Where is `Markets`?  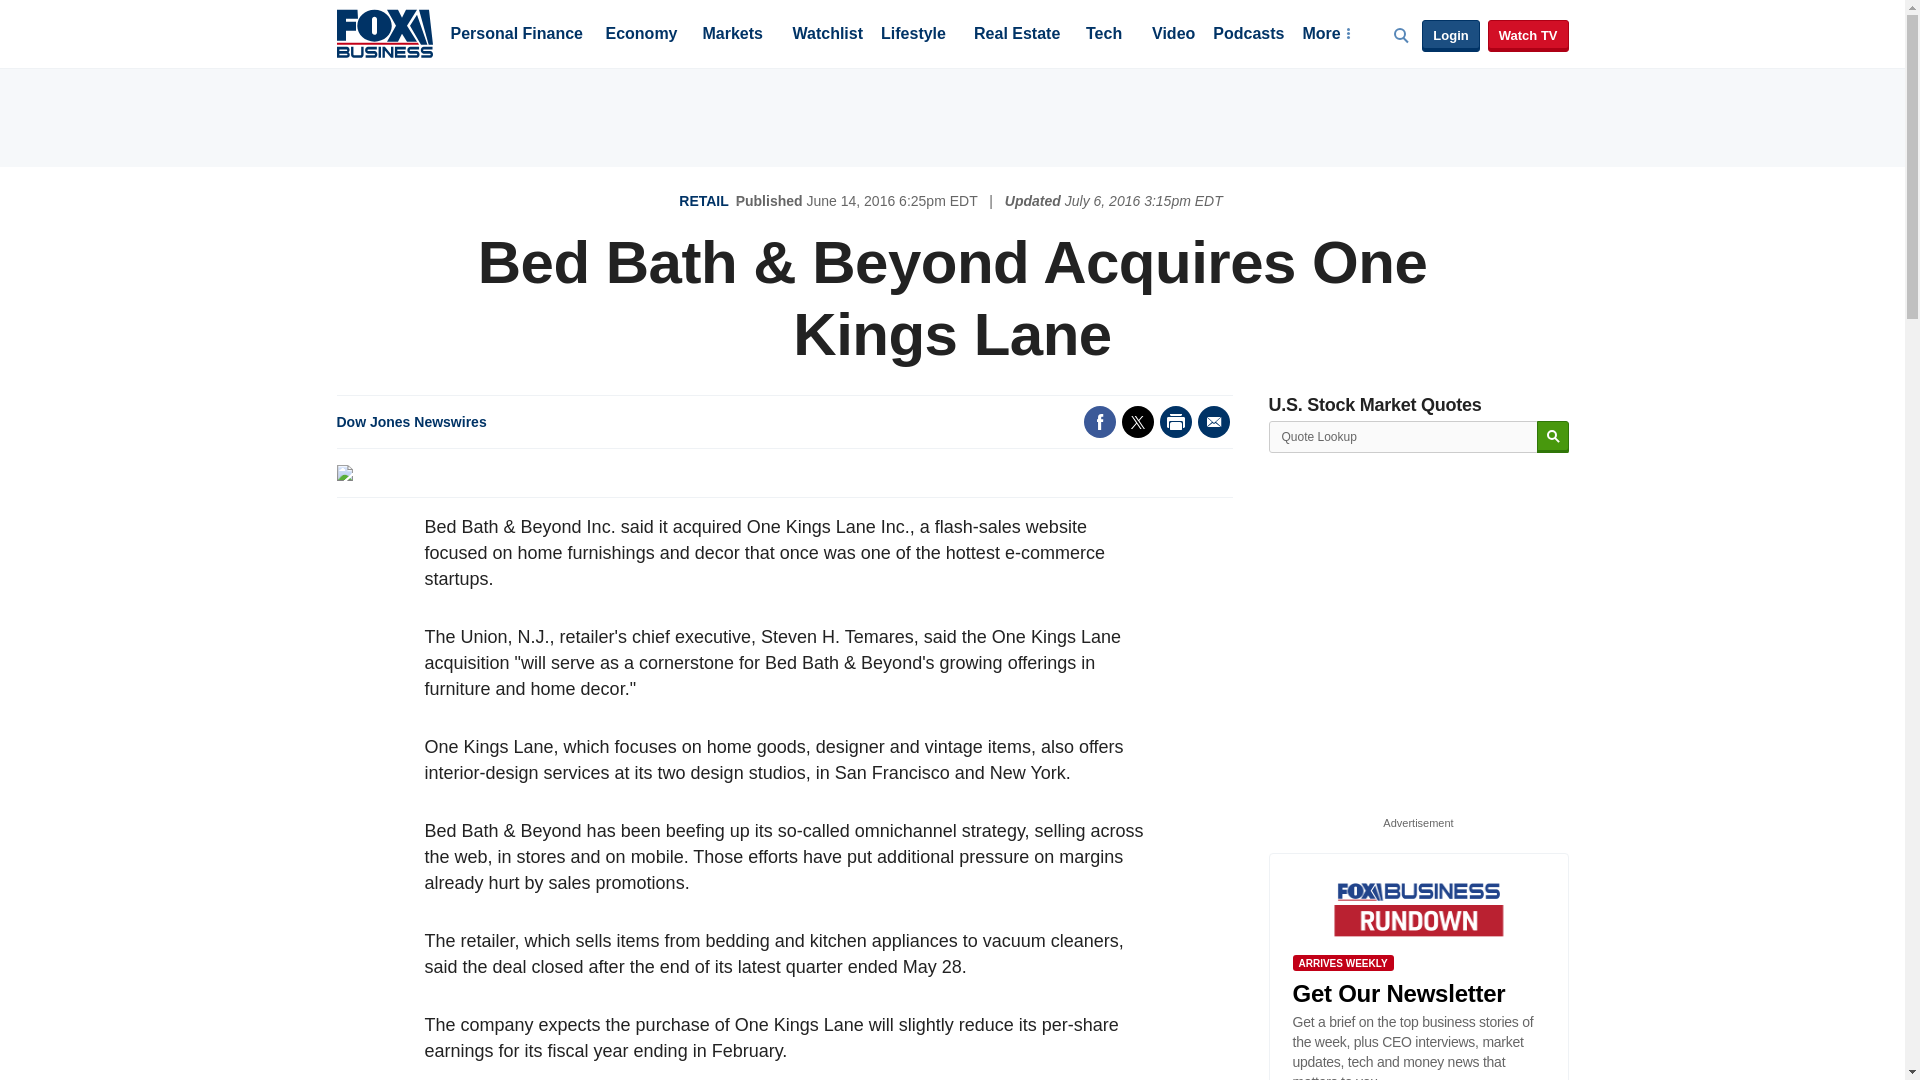 Markets is located at coordinates (732, 35).